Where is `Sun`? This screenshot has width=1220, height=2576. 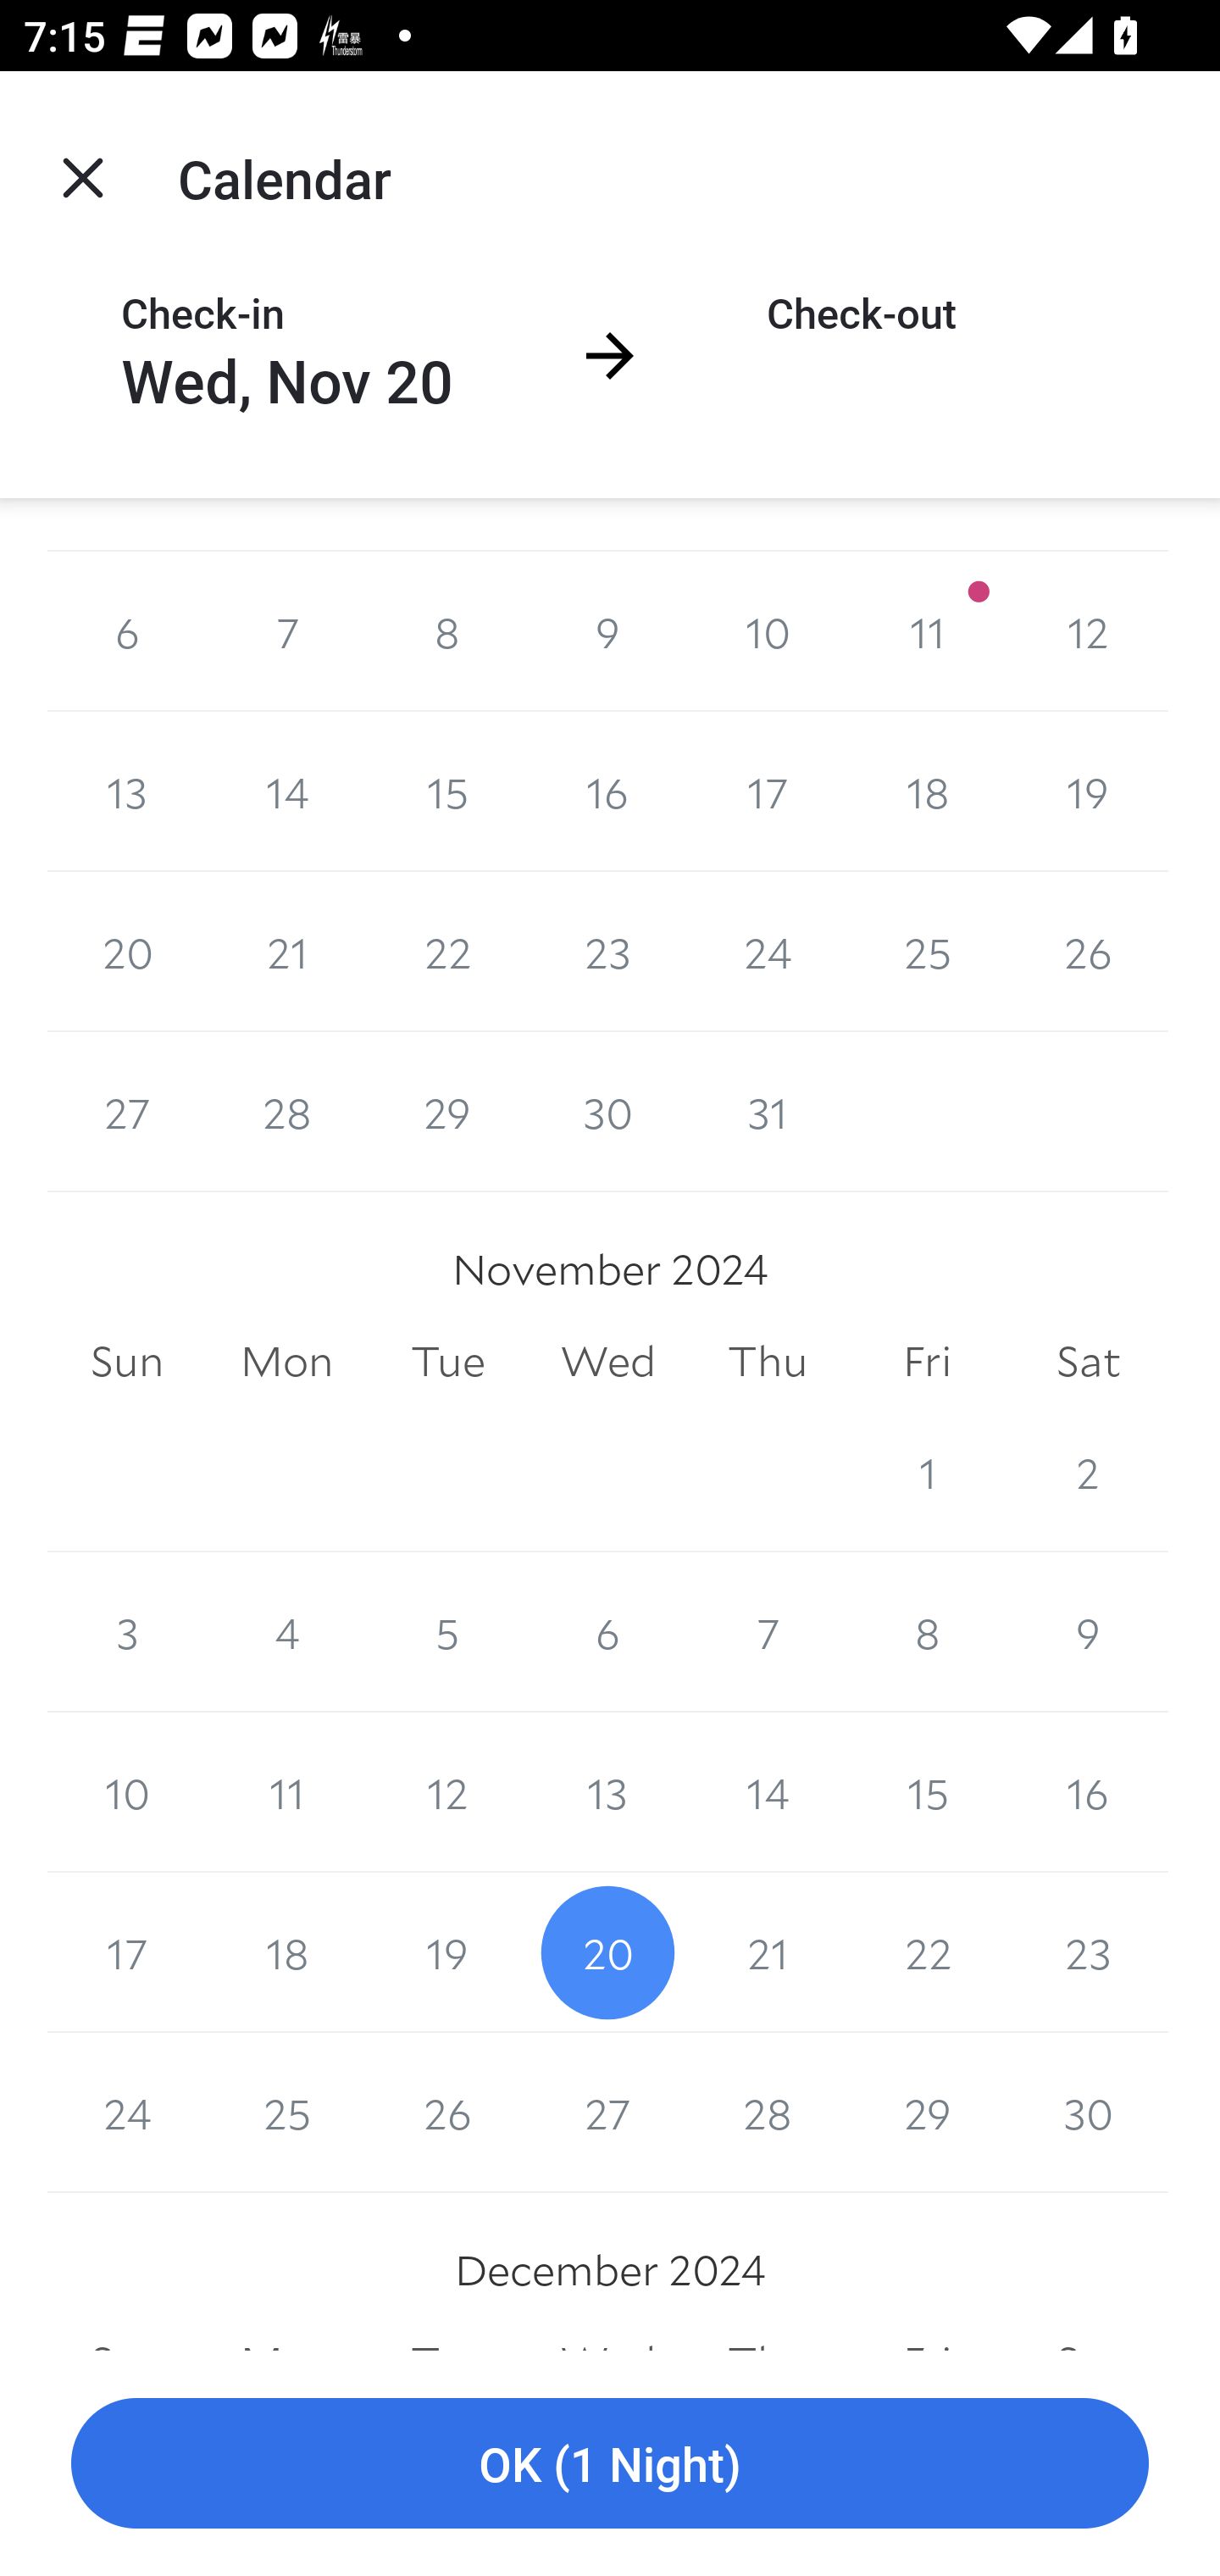
Sun is located at coordinates (127, 1361).